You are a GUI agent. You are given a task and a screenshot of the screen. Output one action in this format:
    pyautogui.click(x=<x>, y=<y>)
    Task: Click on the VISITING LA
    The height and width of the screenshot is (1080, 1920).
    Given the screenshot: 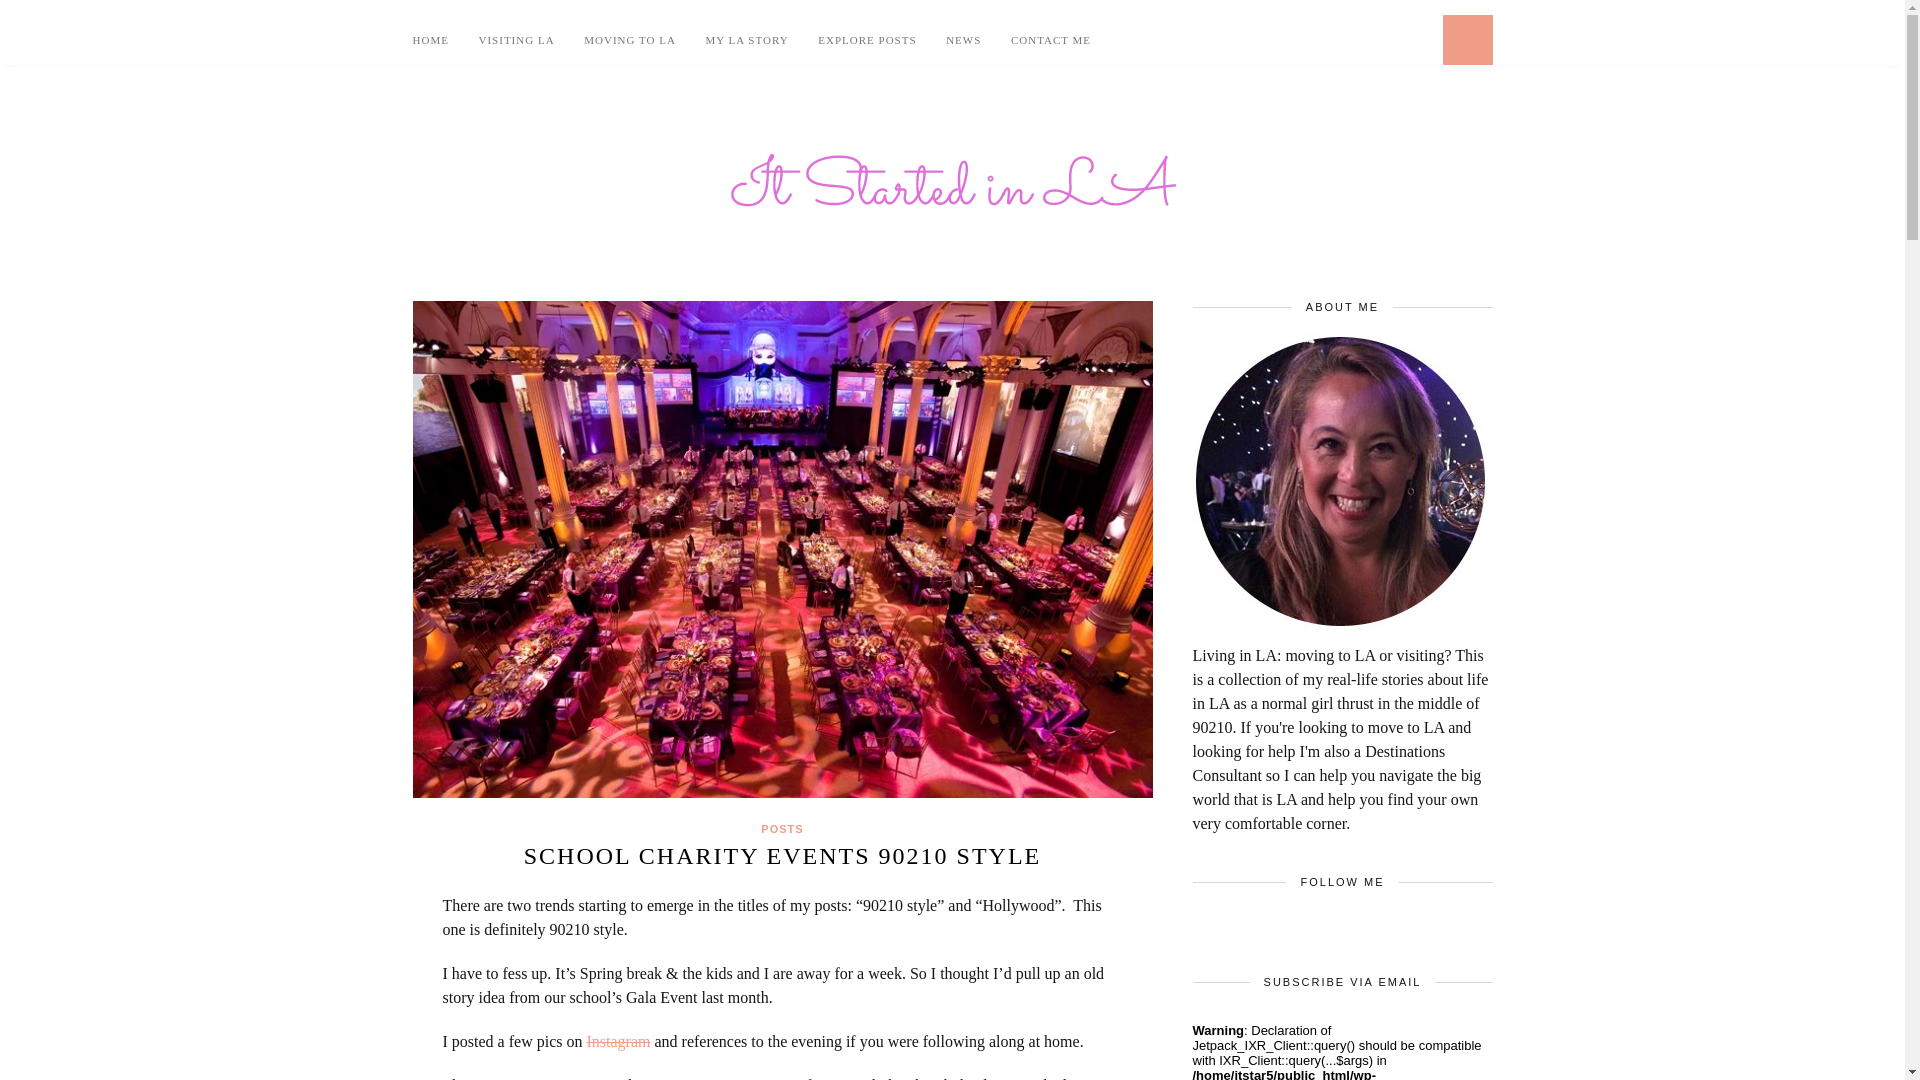 What is the action you would take?
    pyautogui.click(x=516, y=40)
    